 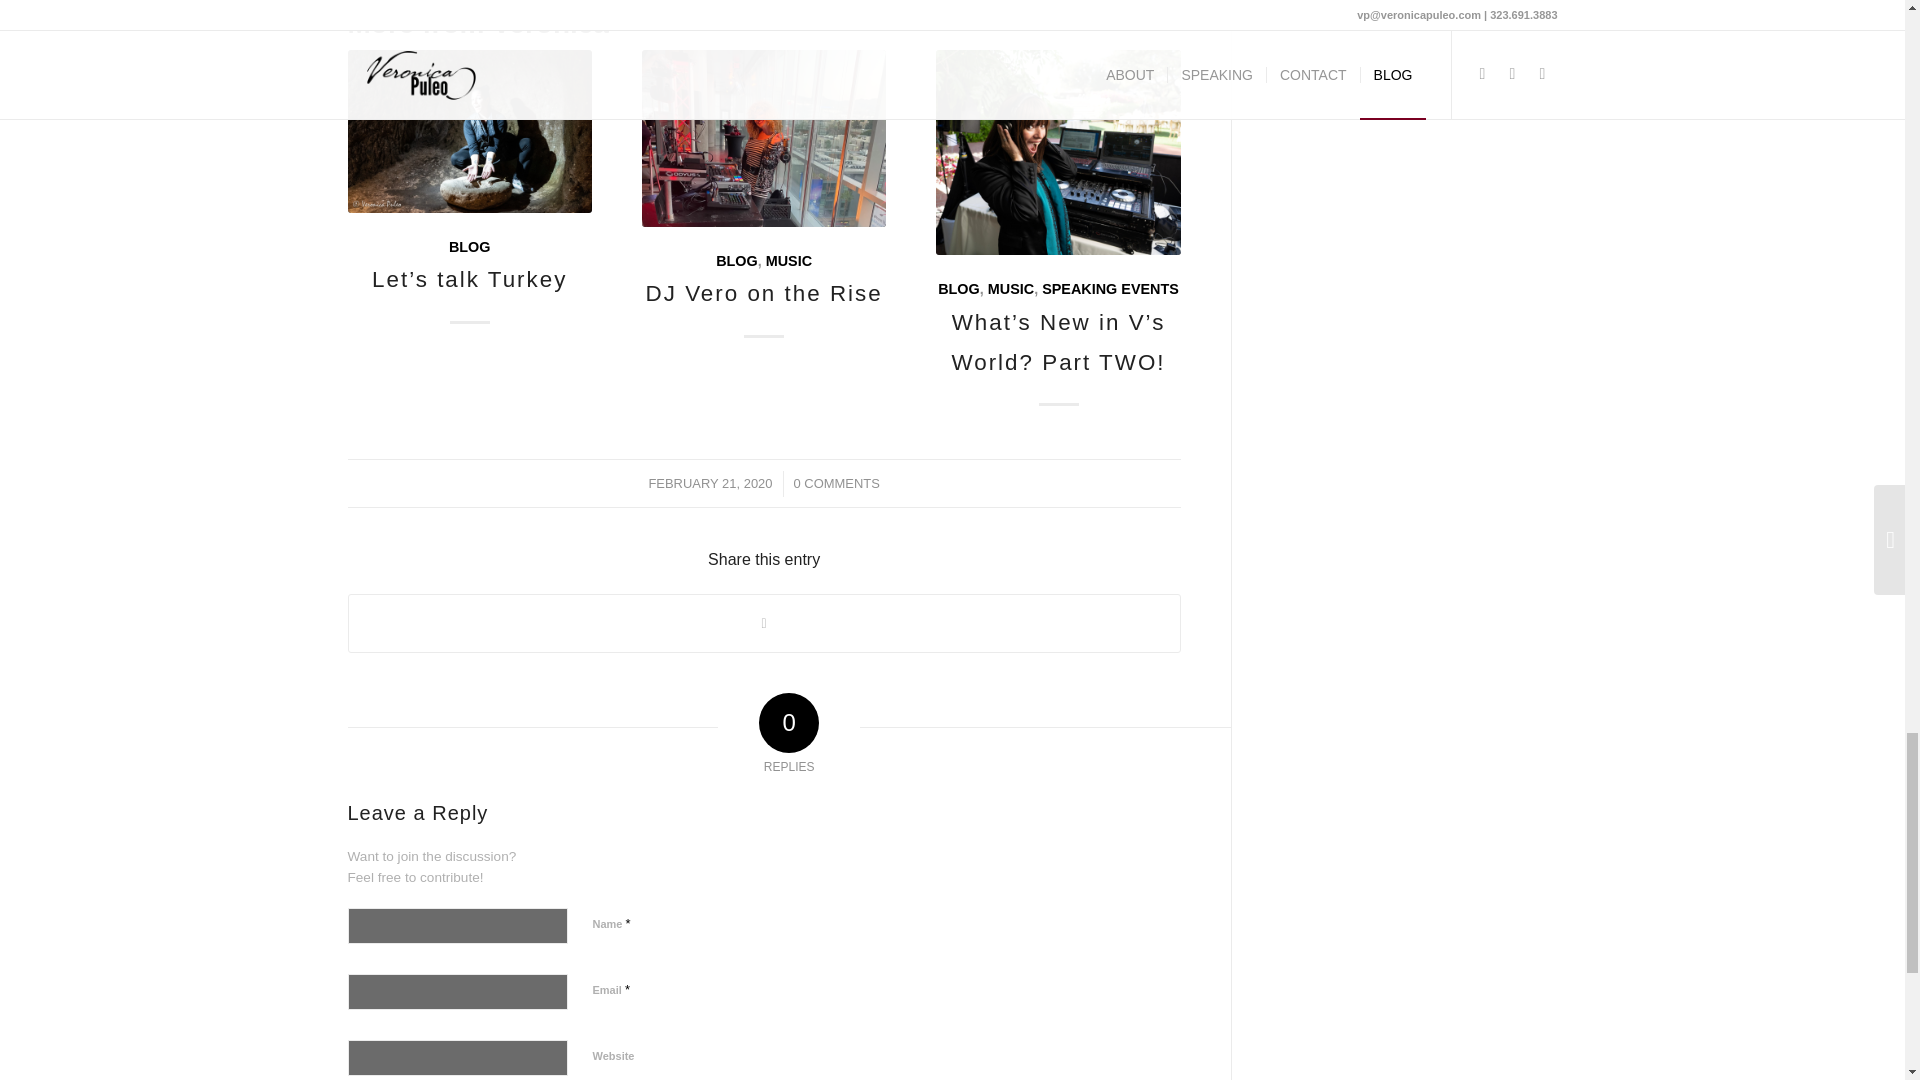 I want to click on BLOG, so click(x=470, y=246).